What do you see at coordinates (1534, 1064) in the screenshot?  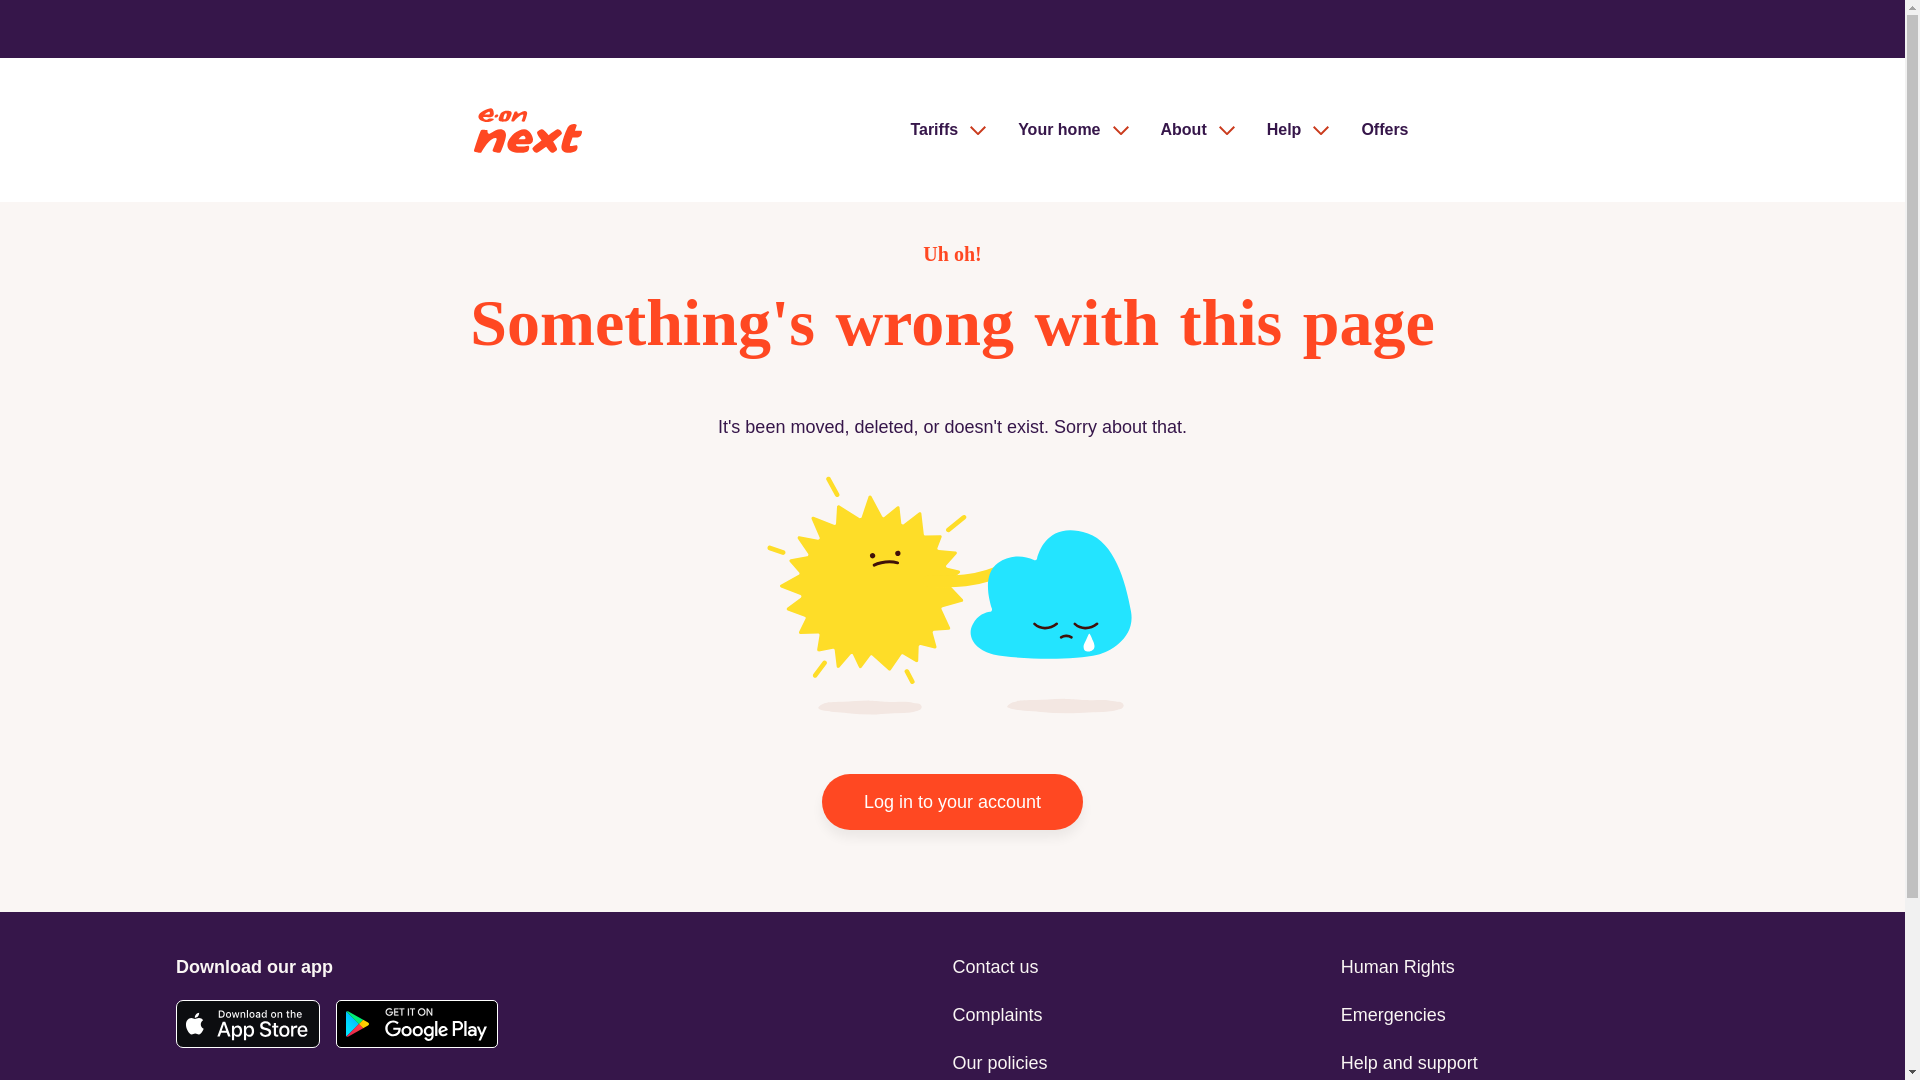 I see `Help and support` at bounding box center [1534, 1064].